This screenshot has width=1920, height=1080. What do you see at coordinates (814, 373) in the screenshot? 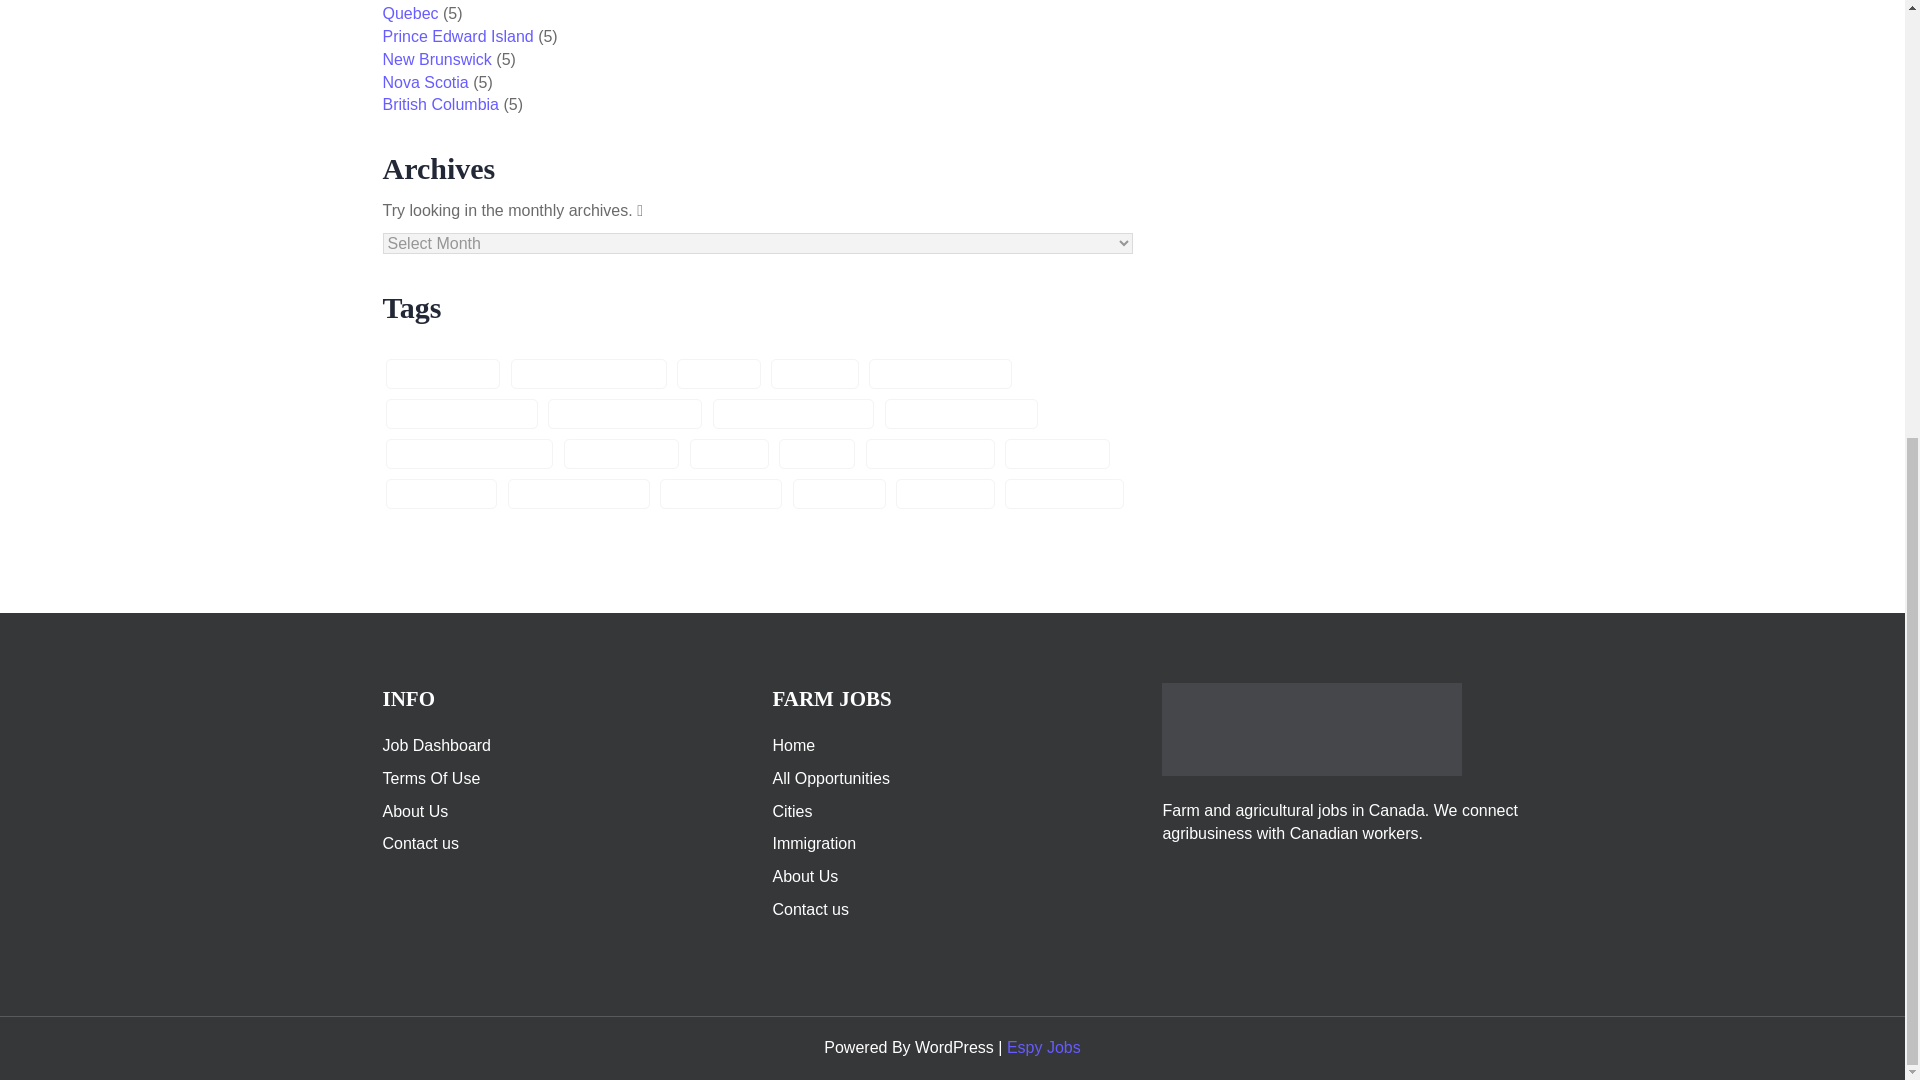
I see `farm work` at bounding box center [814, 373].